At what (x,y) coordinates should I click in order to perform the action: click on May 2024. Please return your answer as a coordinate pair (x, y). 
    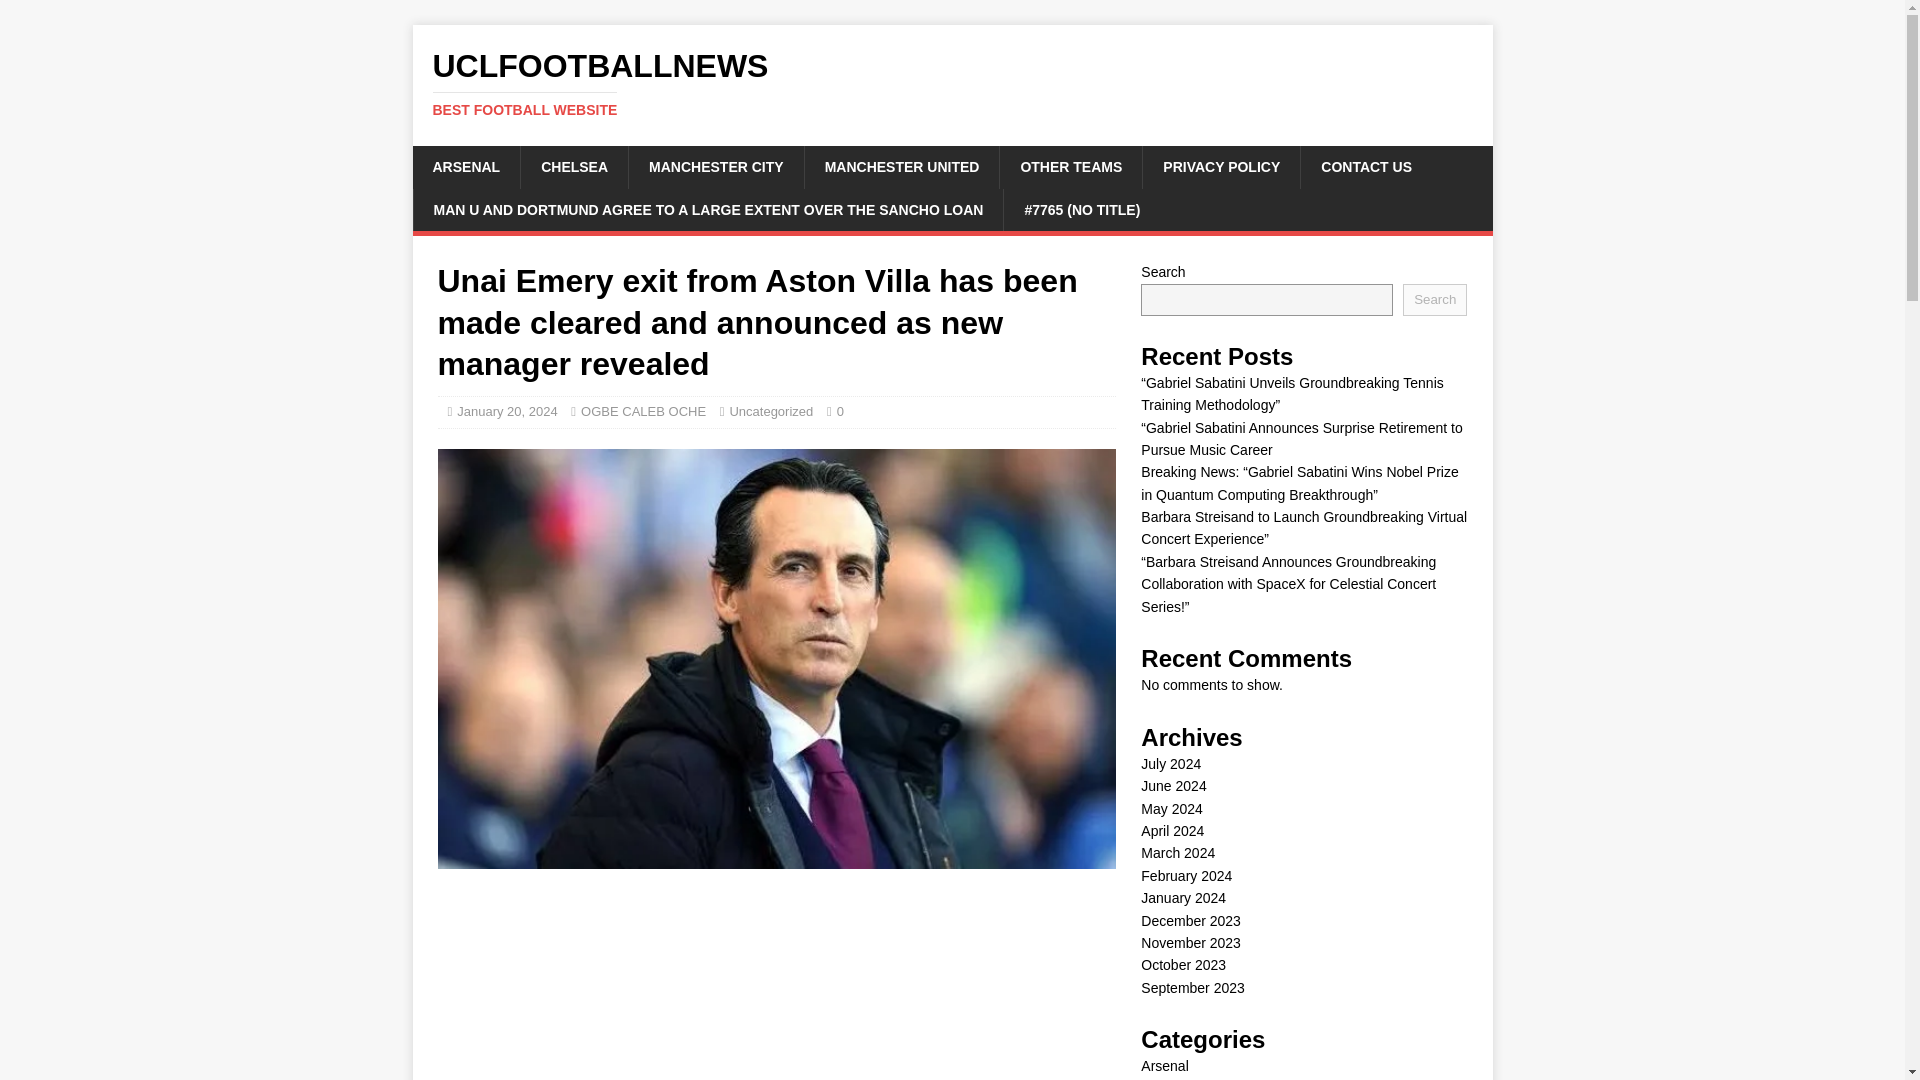
    Looking at the image, I should click on (574, 166).